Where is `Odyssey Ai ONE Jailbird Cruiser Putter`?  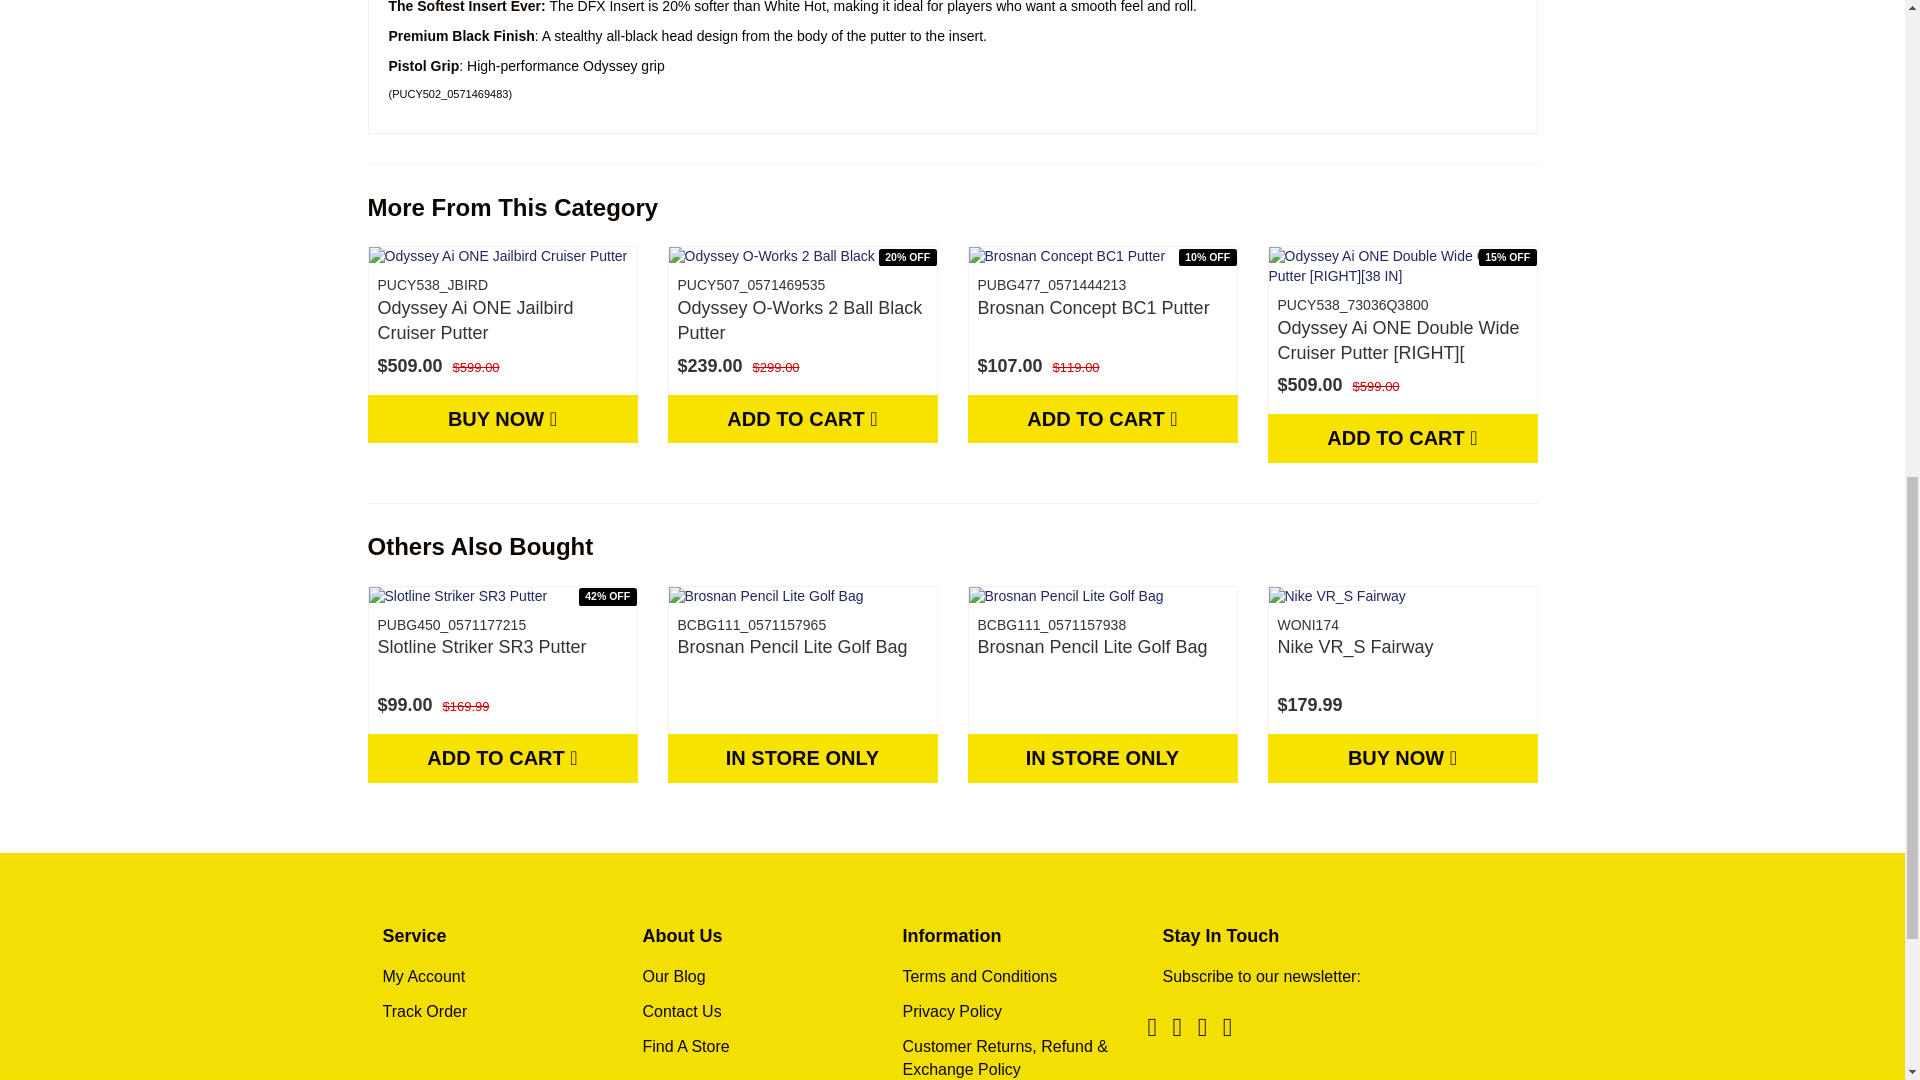 Odyssey Ai ONE Jailbird Cruiser Putter is located at coordinates (476, 320).